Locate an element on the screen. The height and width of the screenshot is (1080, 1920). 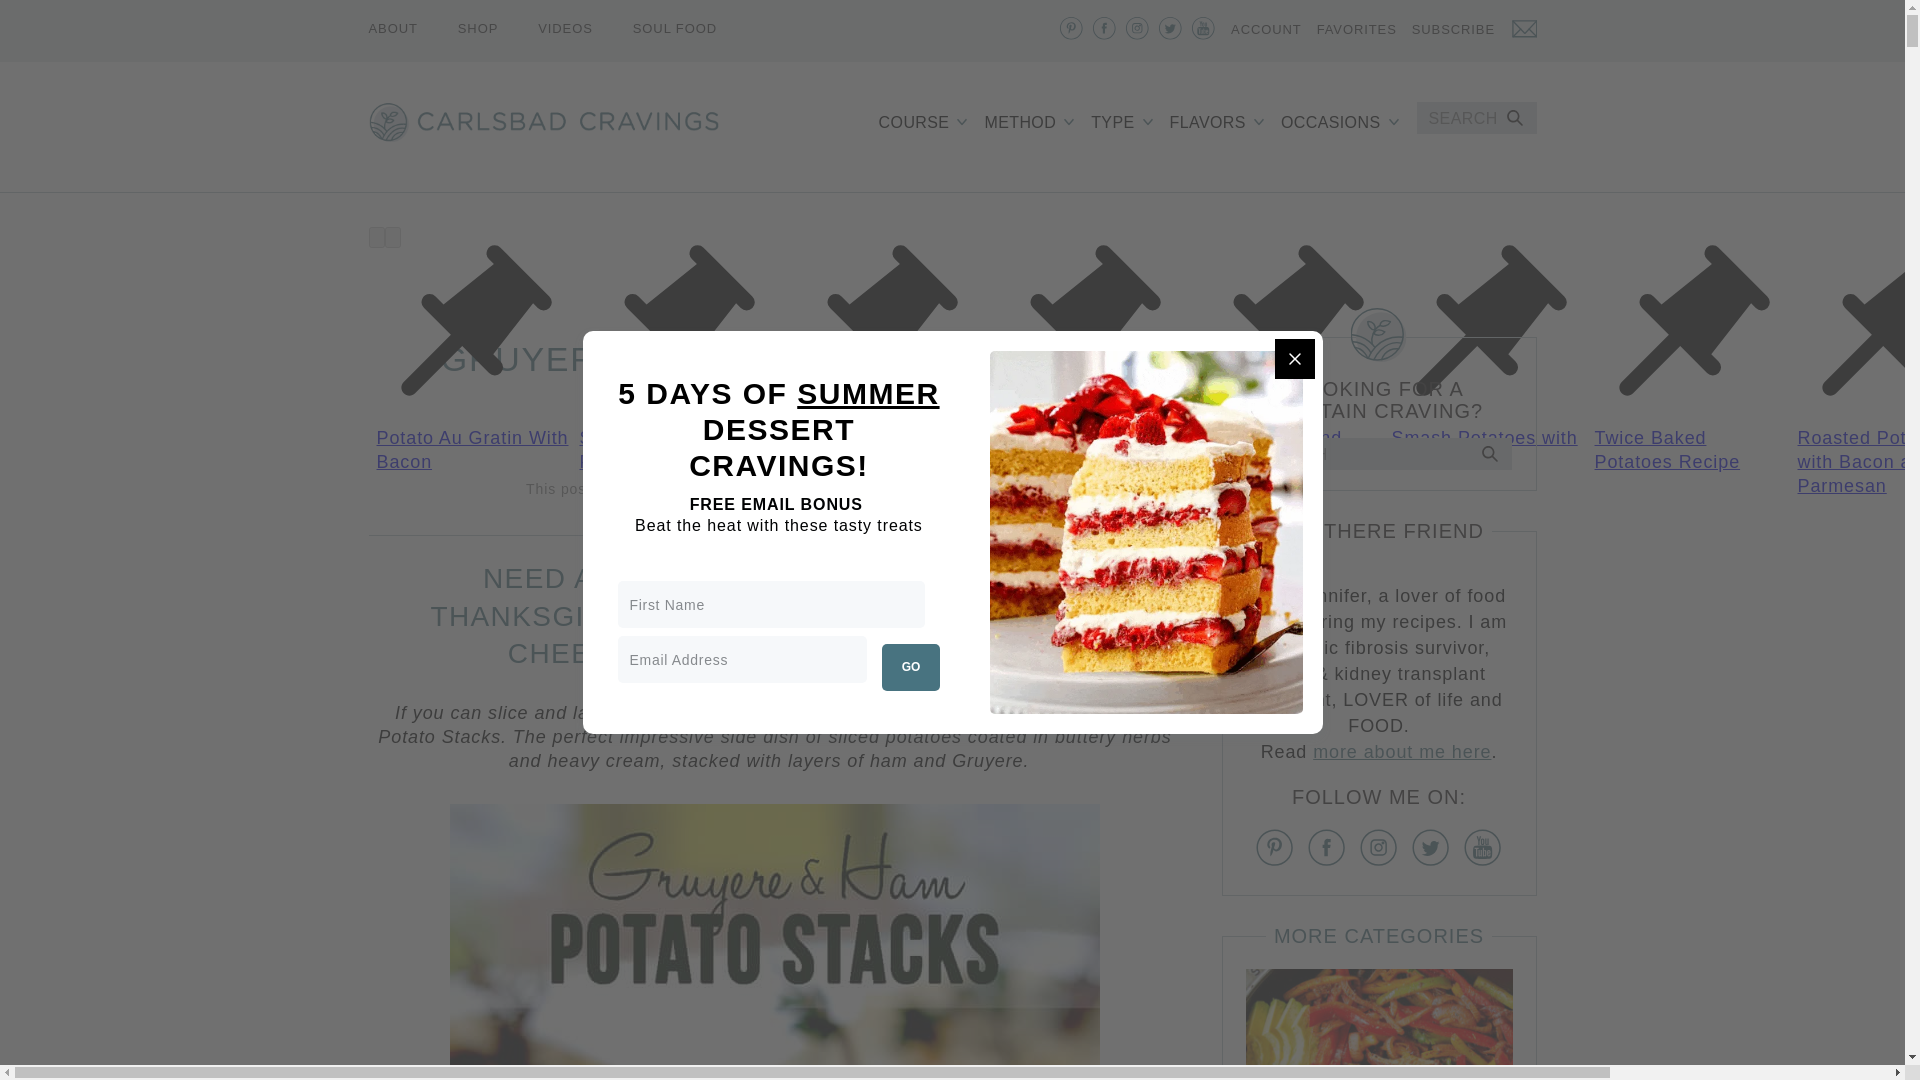
Search for is located at coordinates (1378, 454).